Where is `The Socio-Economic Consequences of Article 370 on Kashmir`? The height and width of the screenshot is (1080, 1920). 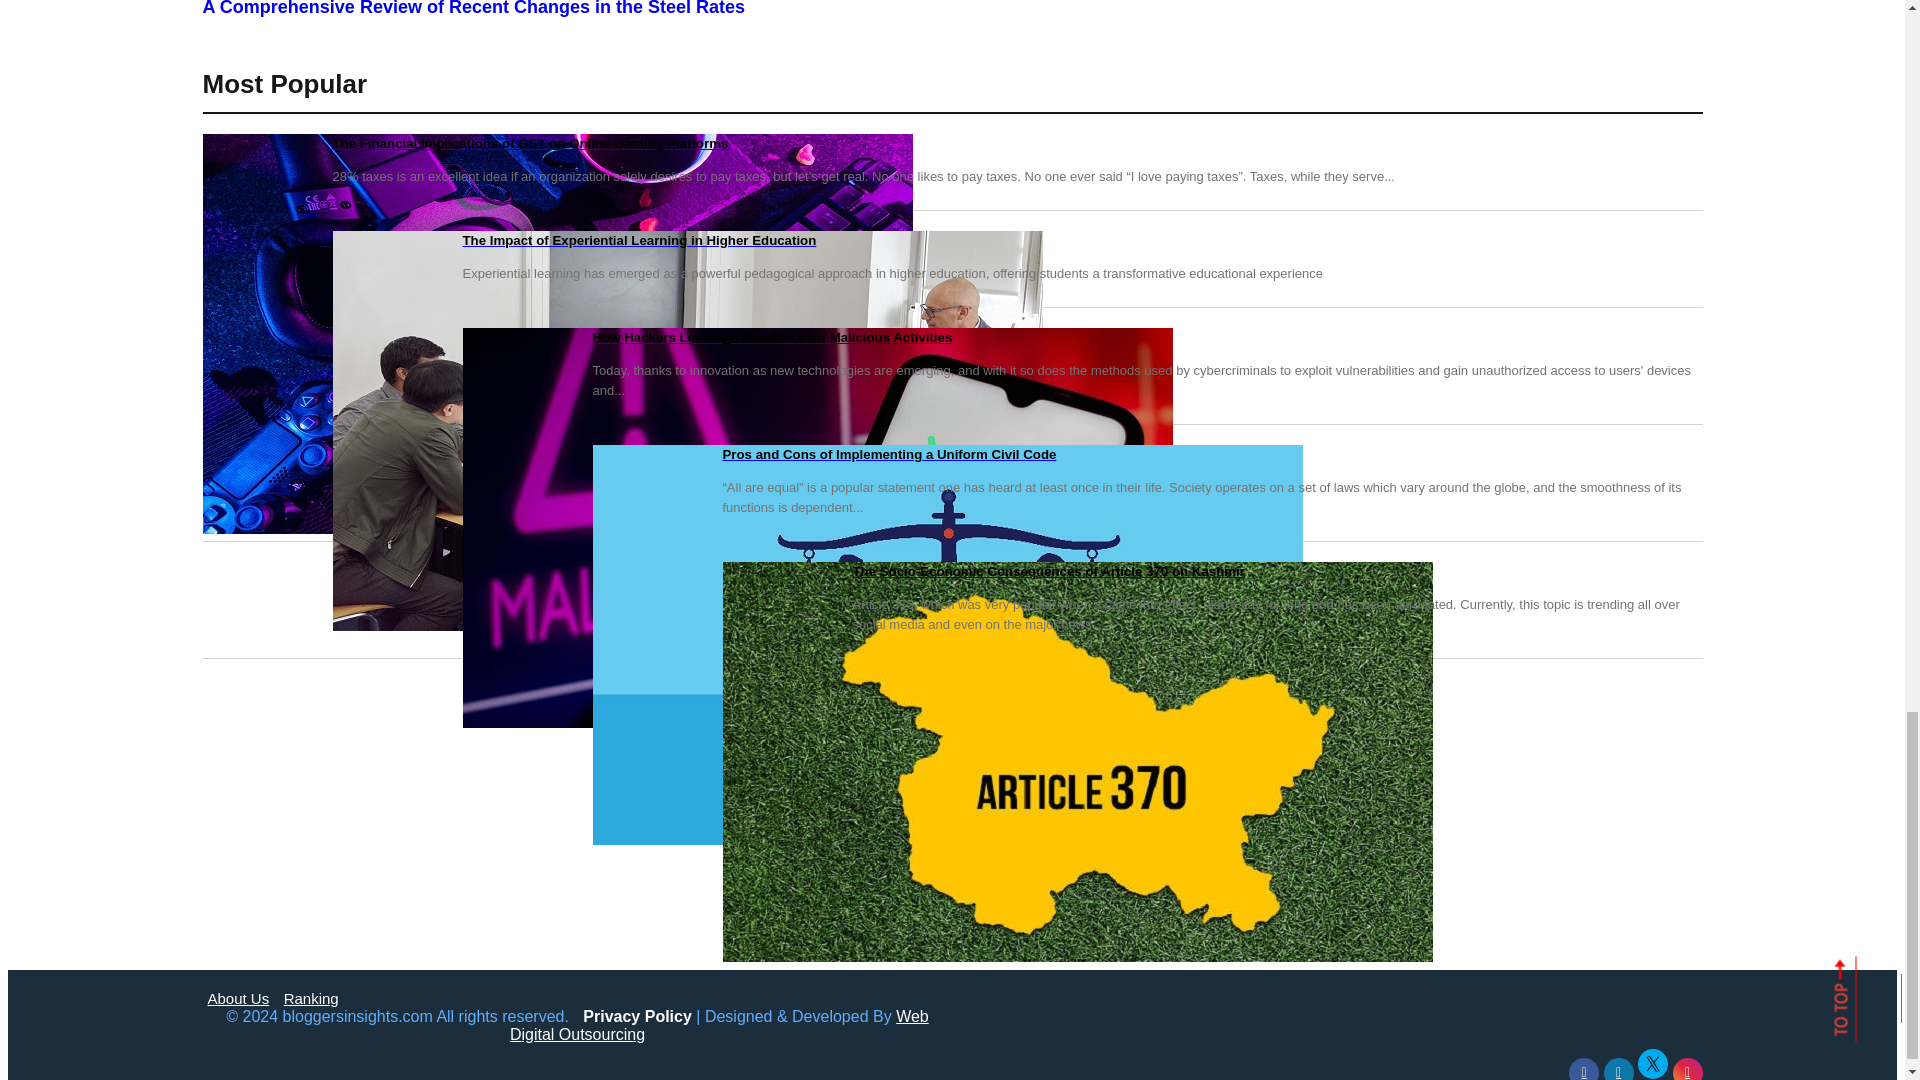 The Socio-Economic Consequences of Article 370 on Kashmir is located at coordinates (951, 572).